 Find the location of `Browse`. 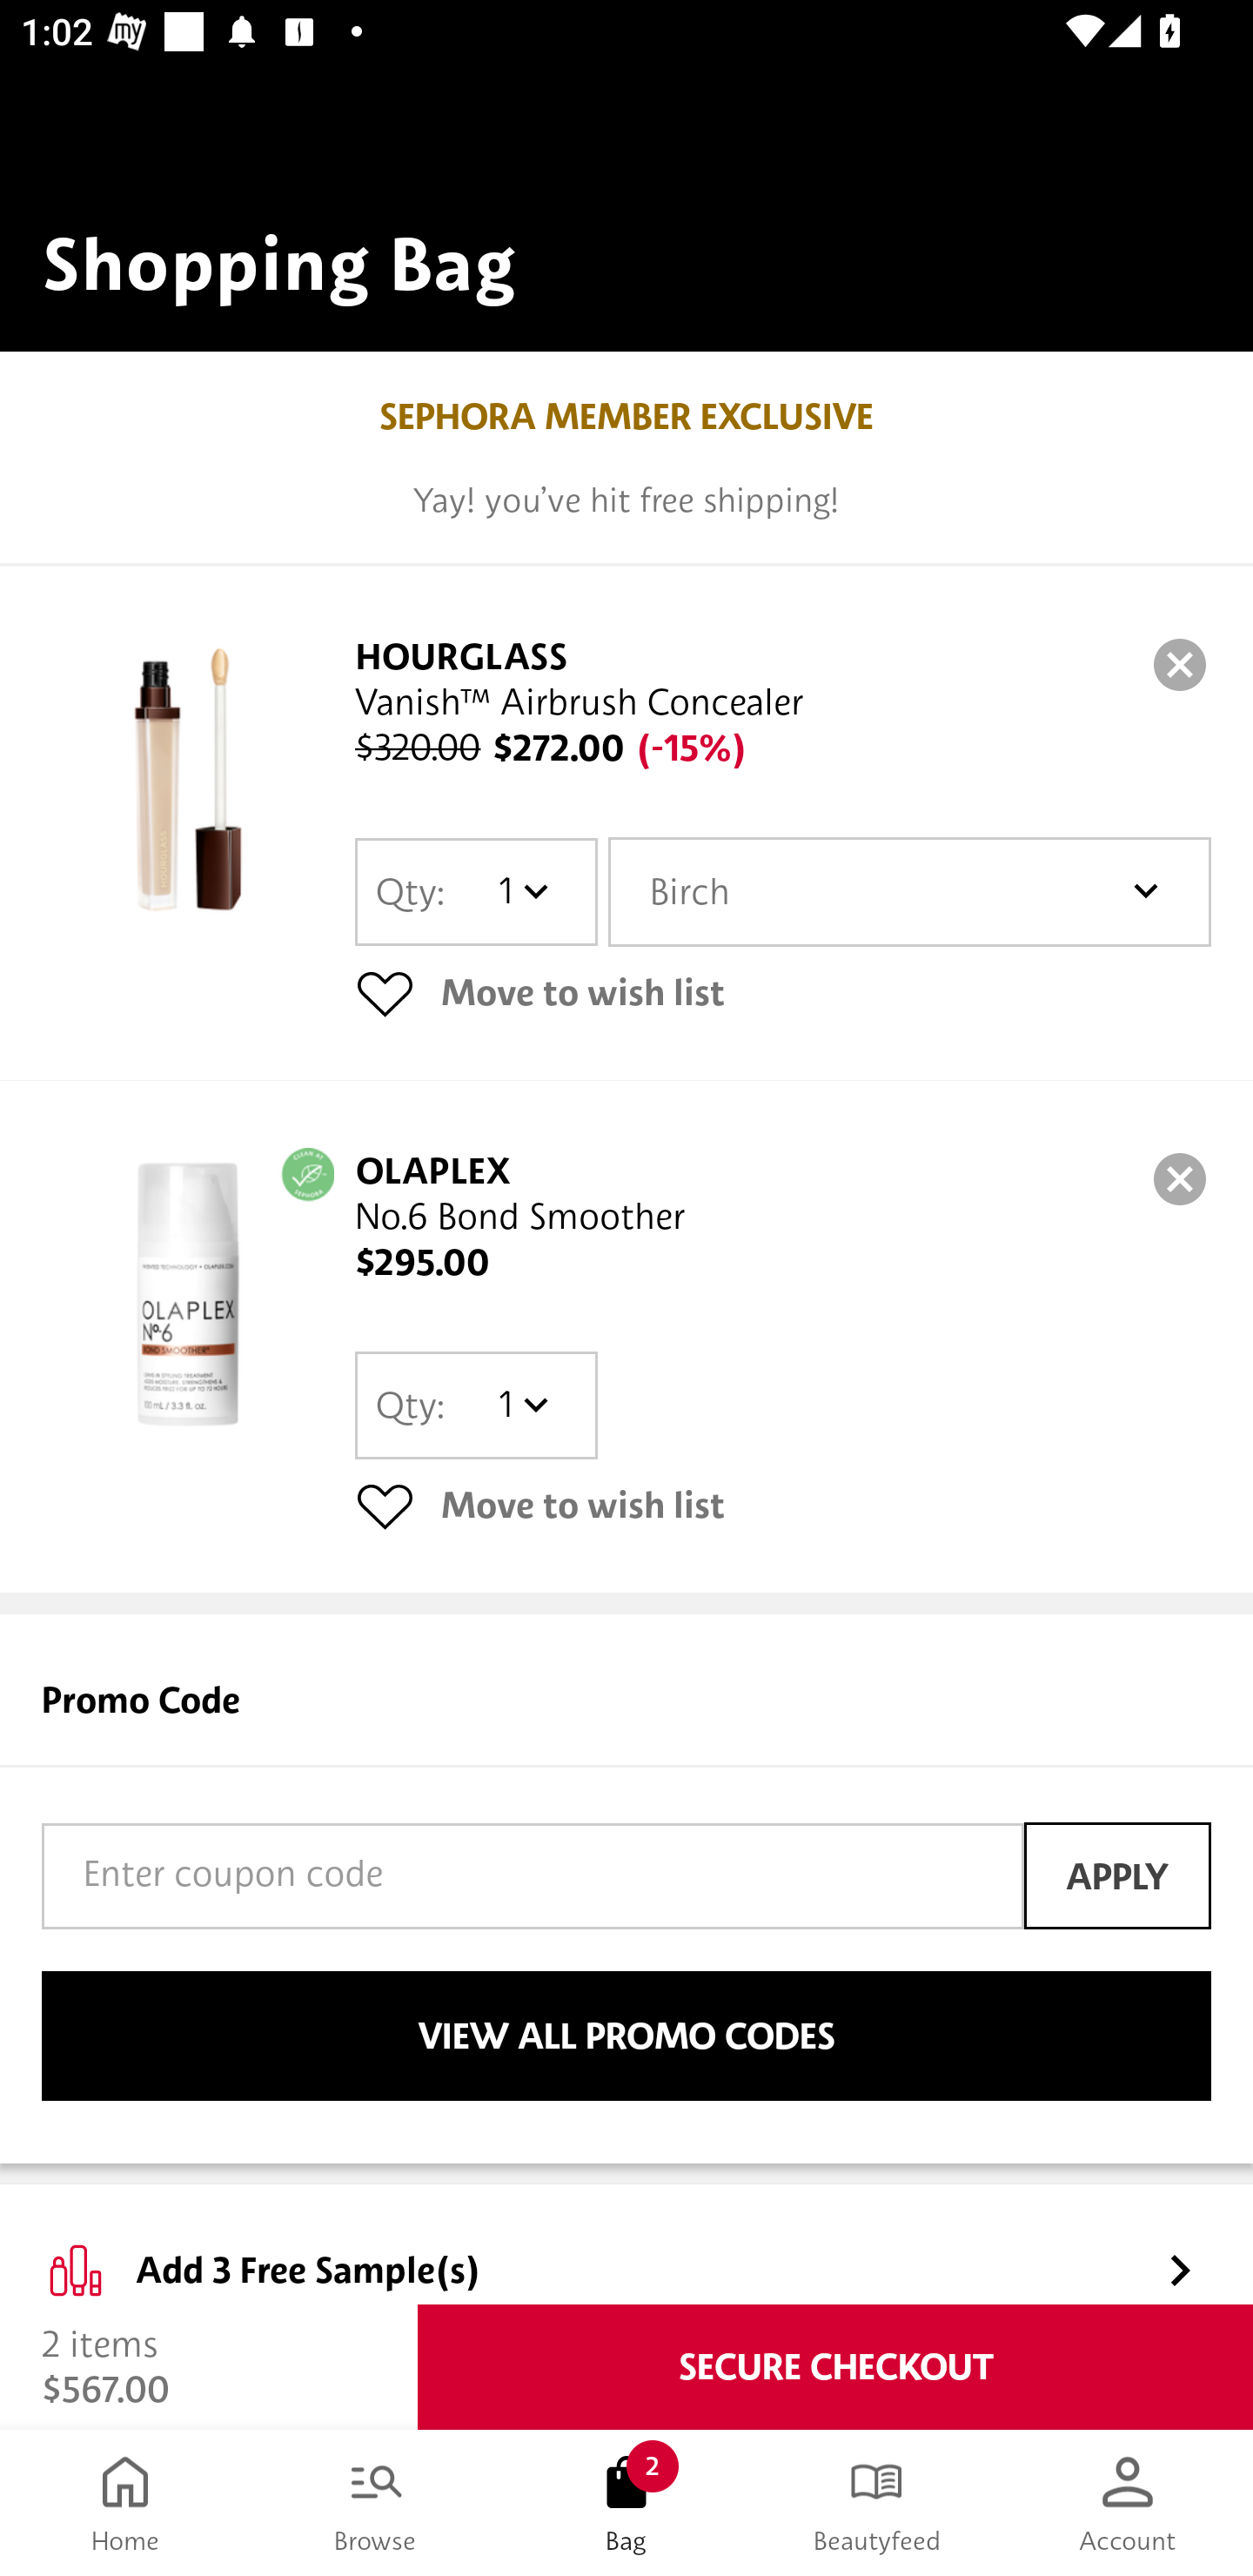

Browse is located at coordinates (376, 2503).